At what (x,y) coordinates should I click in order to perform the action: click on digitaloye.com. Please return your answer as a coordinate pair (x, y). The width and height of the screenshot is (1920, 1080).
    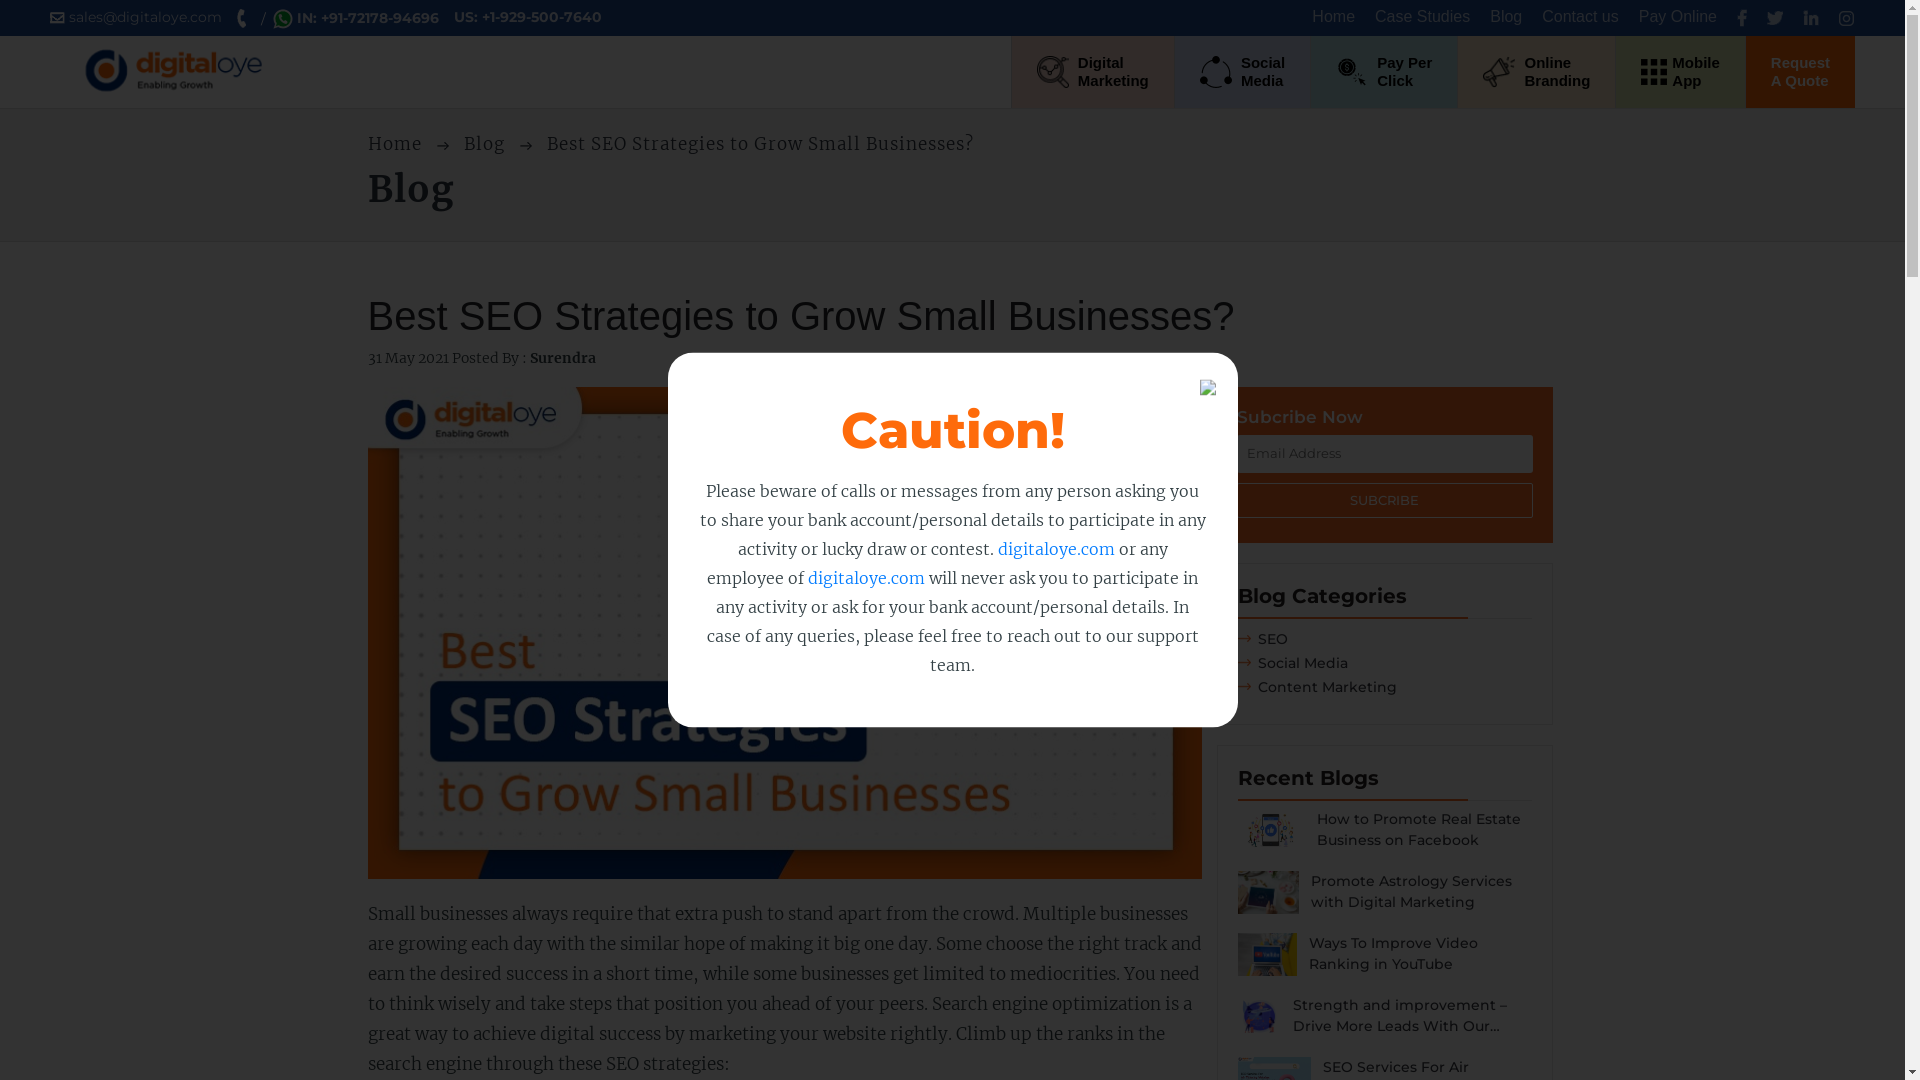
    Looking at the image, I should click on (1056, 548).